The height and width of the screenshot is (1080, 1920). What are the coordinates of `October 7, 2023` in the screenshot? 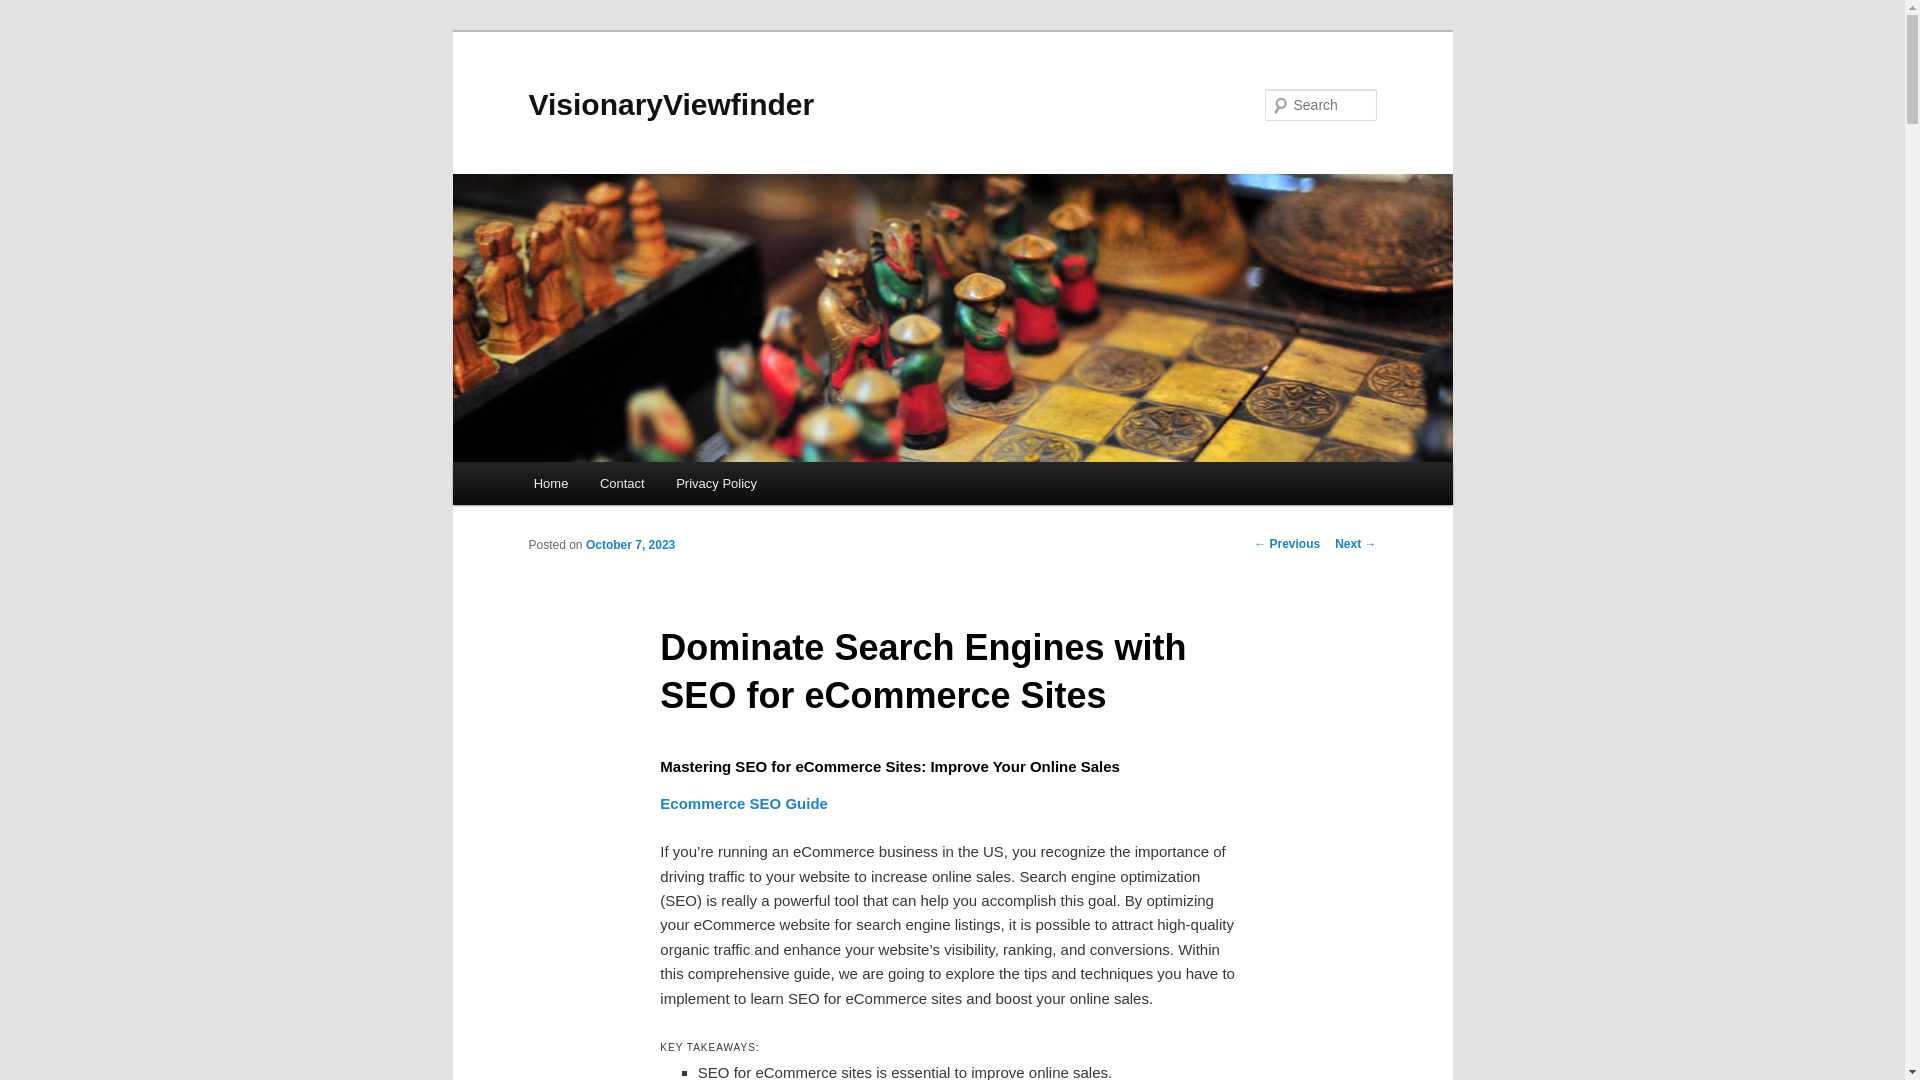 It's located at (630, 544).